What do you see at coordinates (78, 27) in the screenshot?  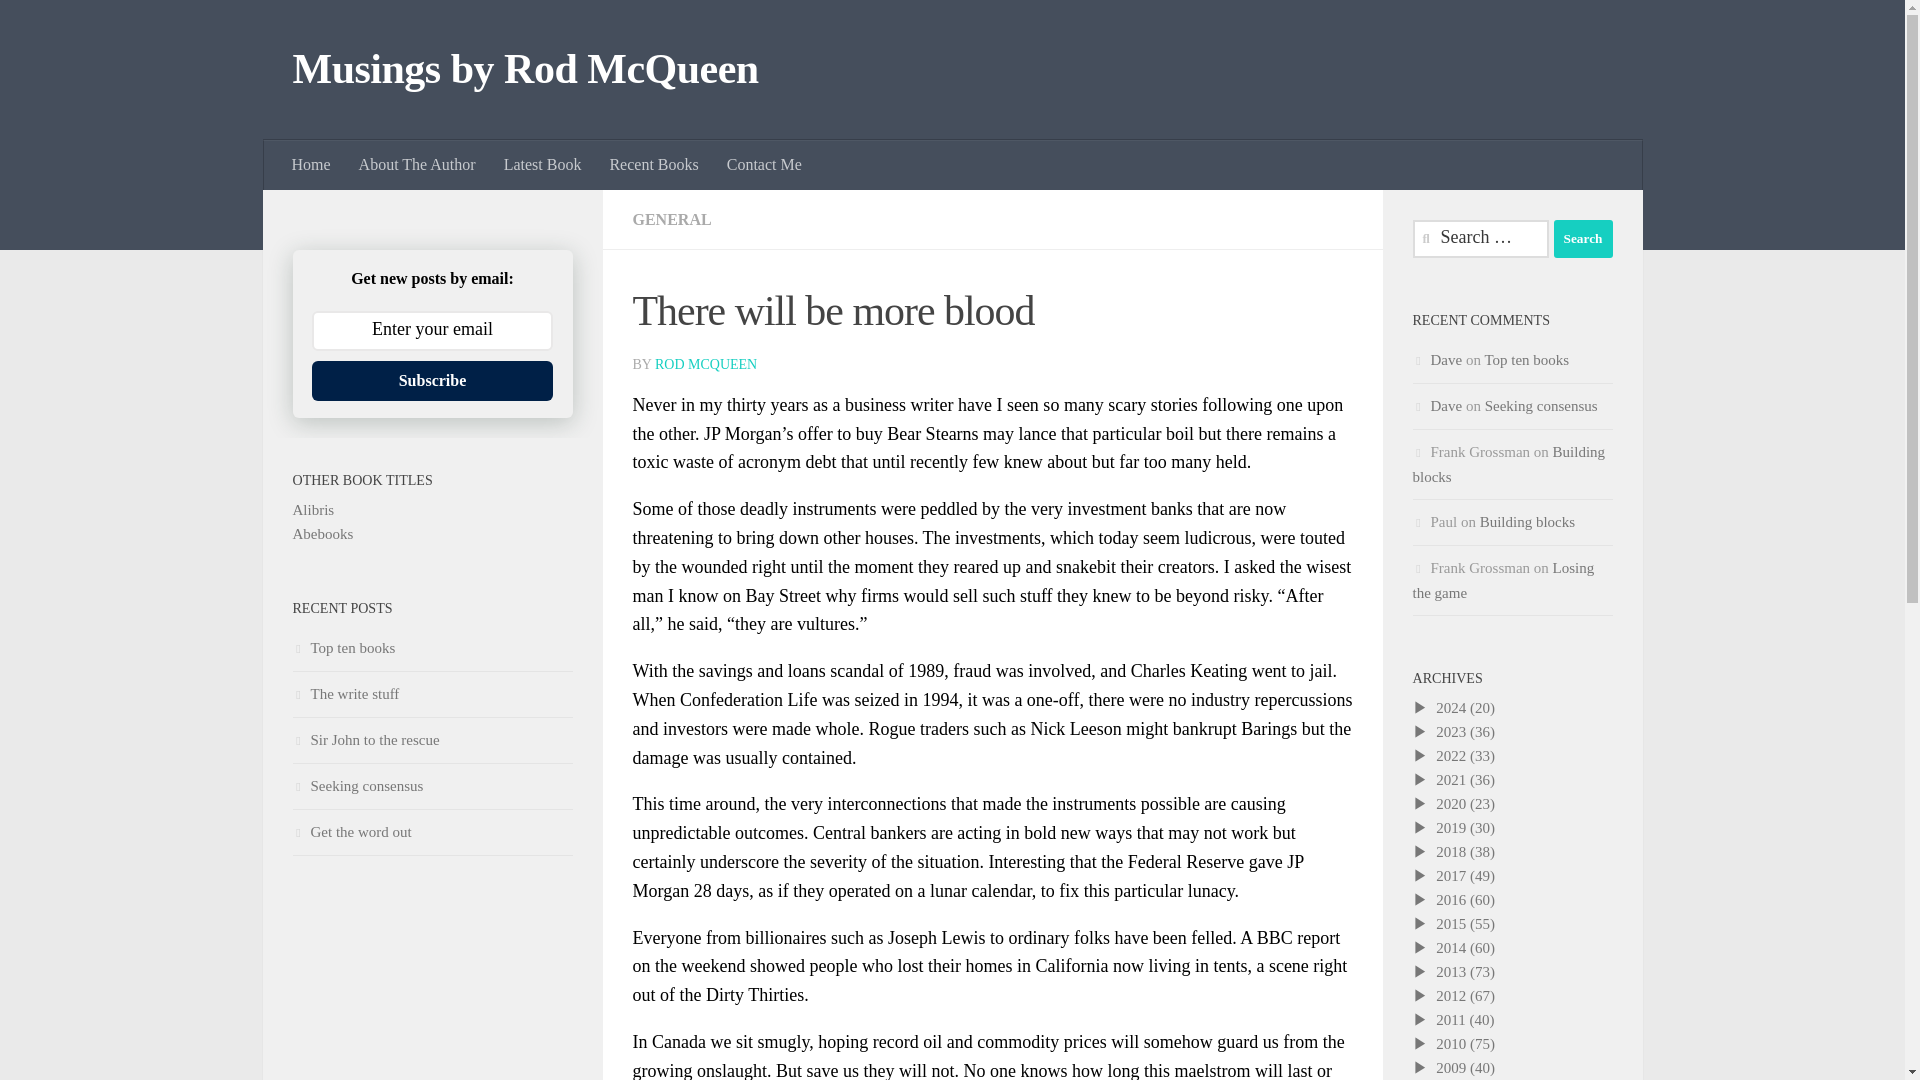 I see `Skip to content` at bounding box center [78, 27].